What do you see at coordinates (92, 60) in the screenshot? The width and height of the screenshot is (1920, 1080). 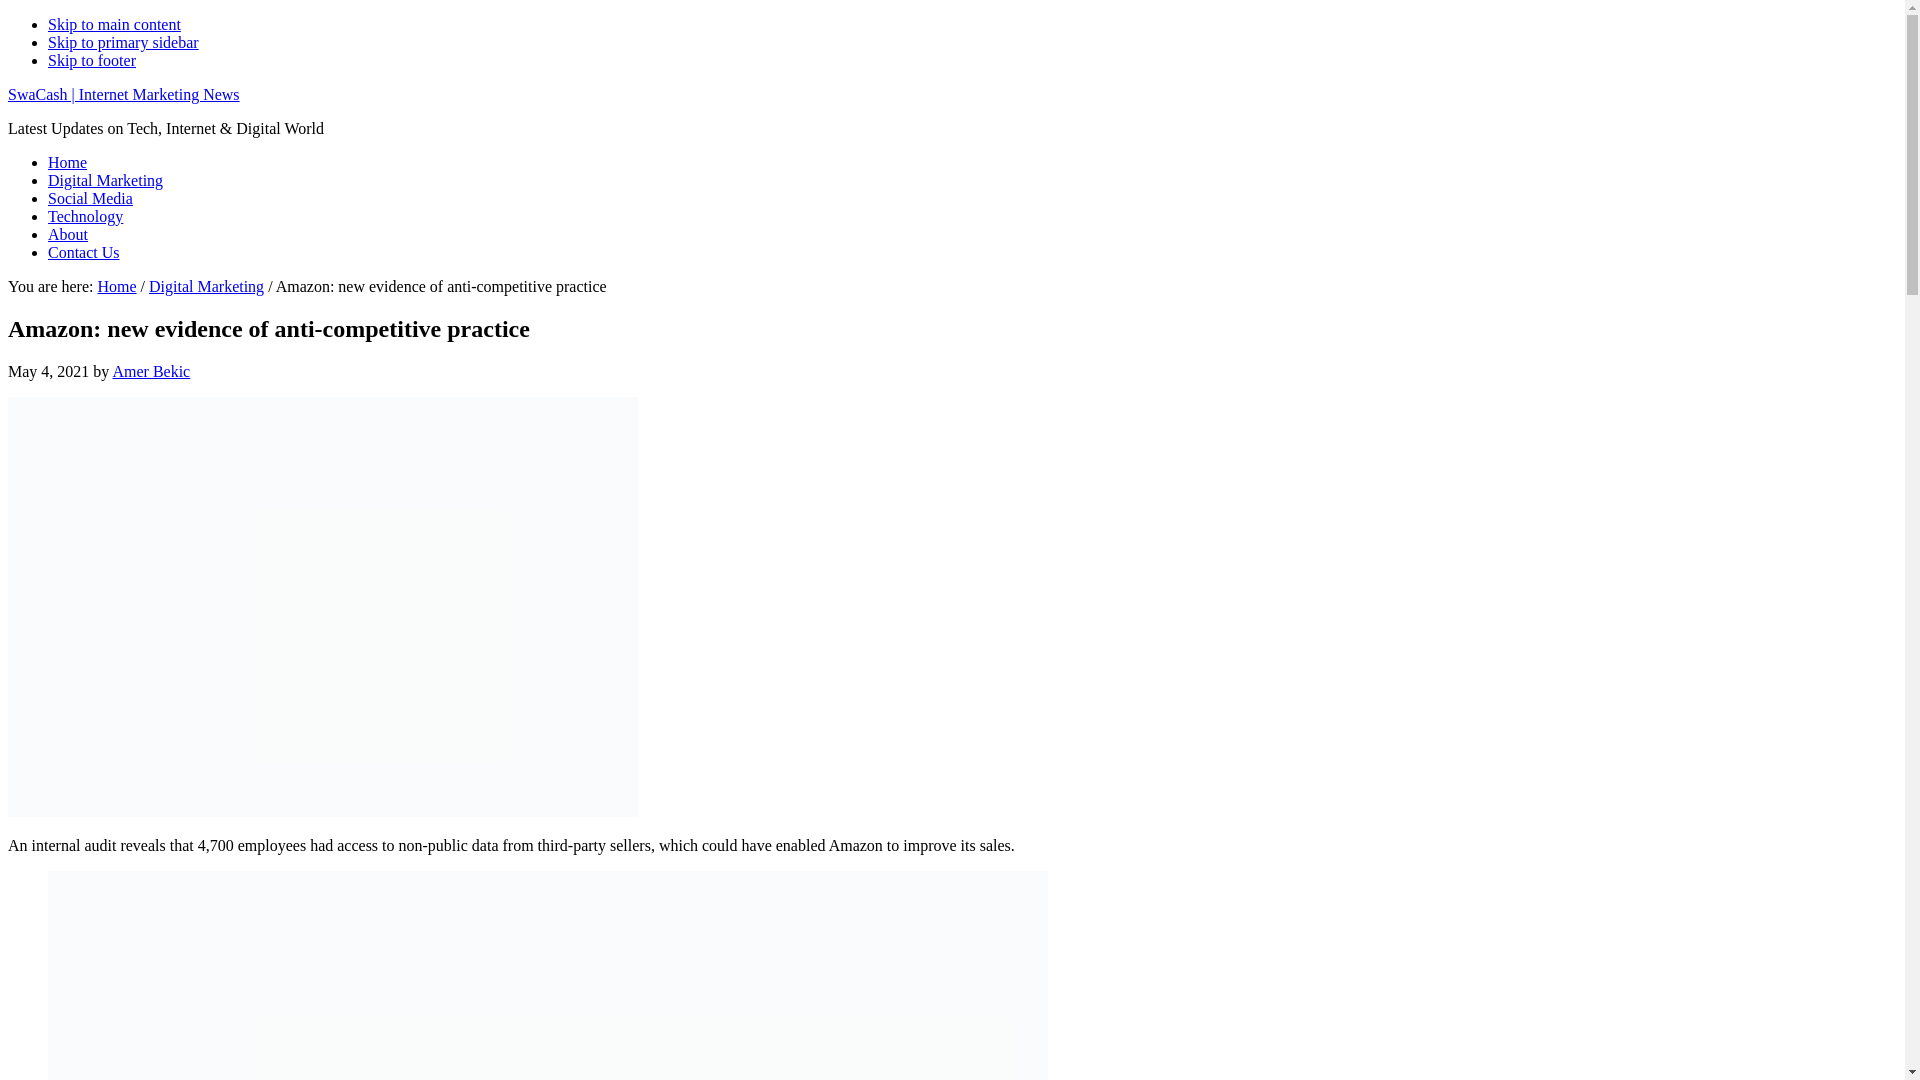 I see `Skip to footer` at bounding box center [92, 60].